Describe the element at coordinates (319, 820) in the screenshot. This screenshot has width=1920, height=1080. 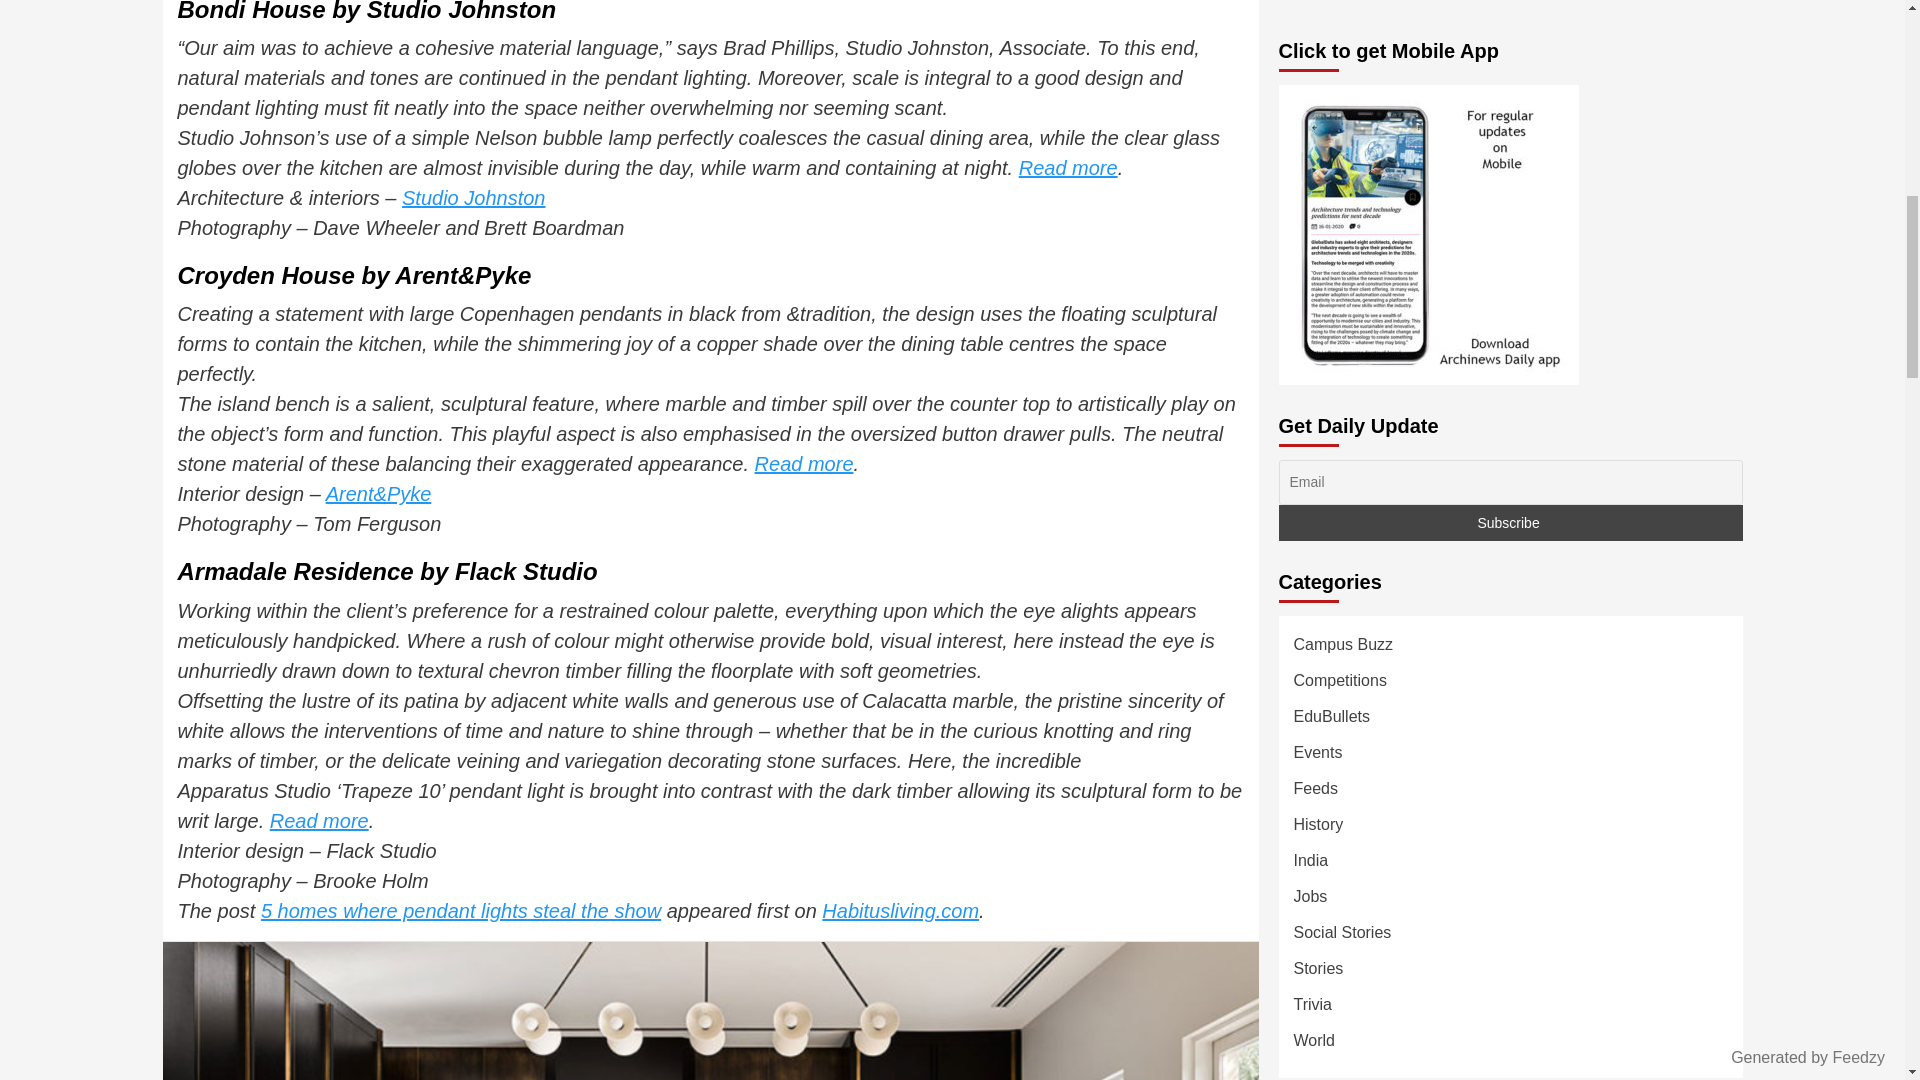
I see `Read more` at that location.